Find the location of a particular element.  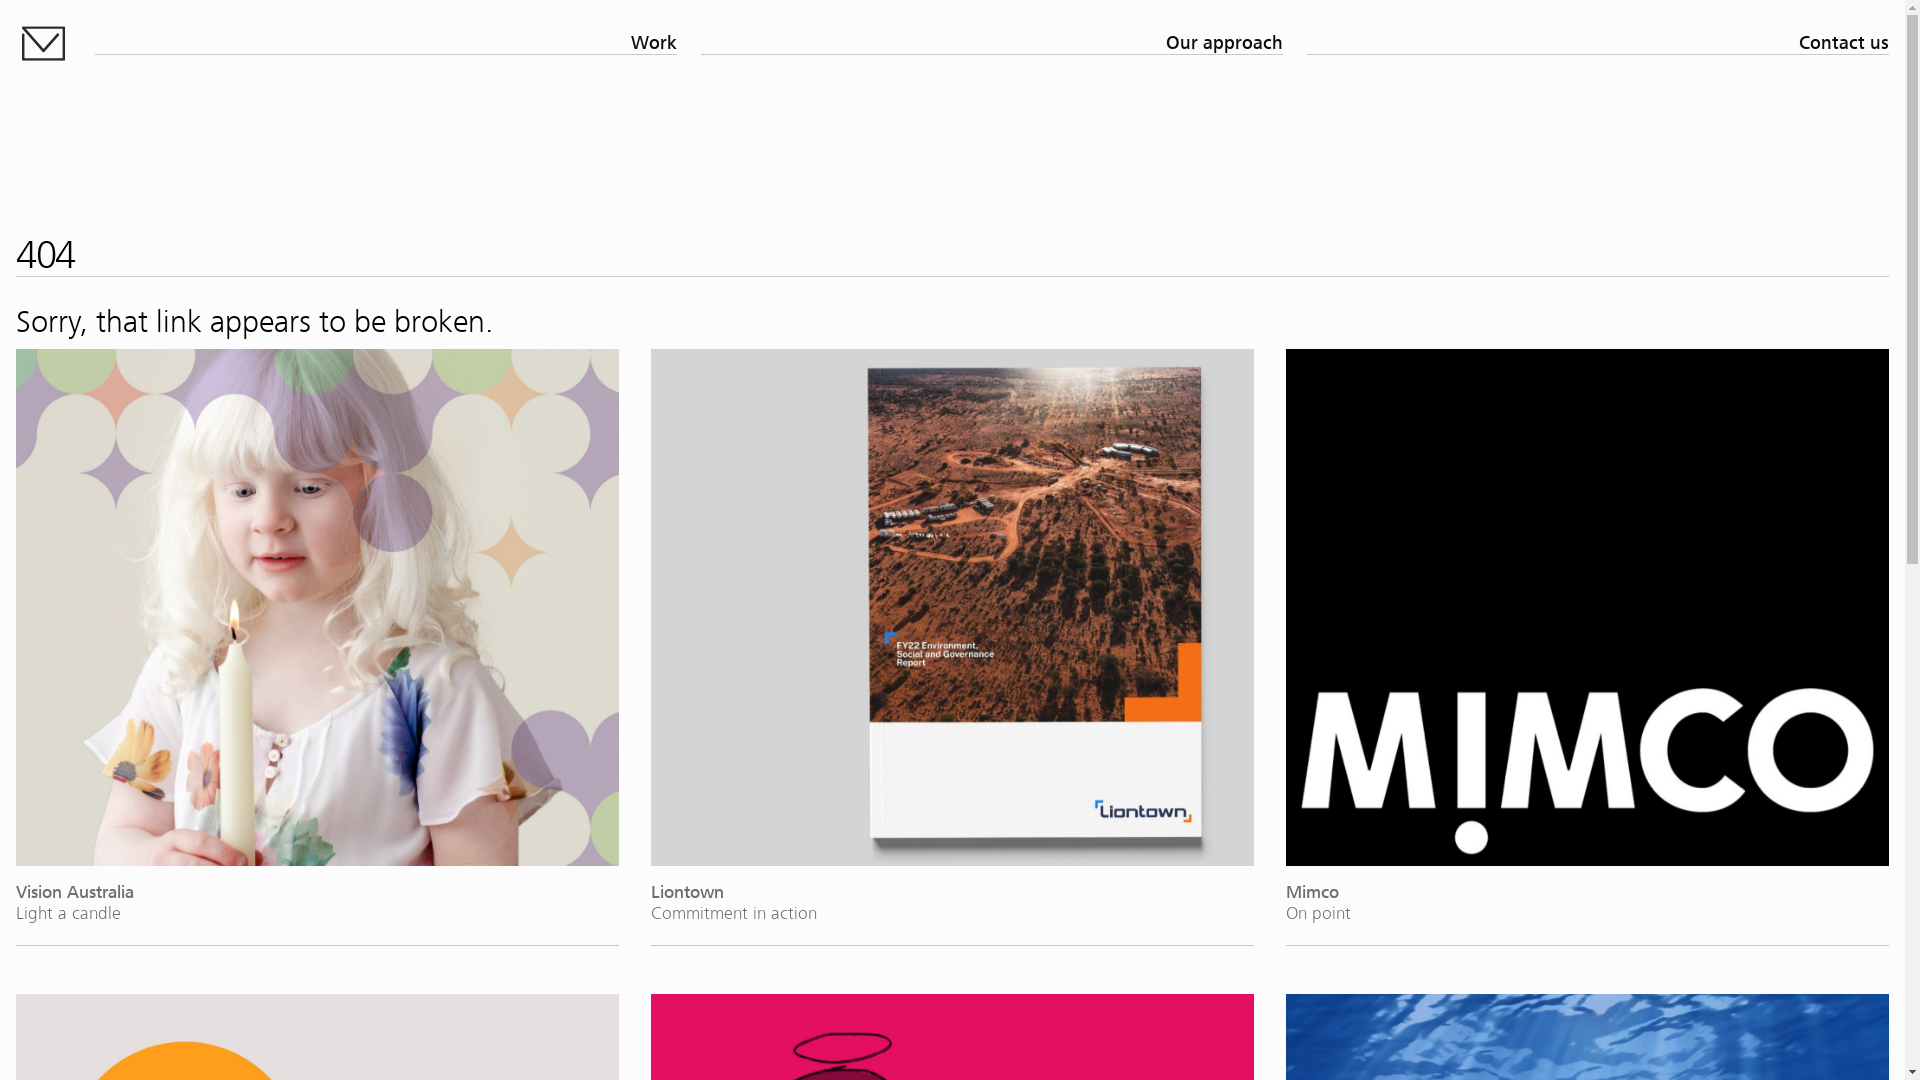

Work is located at coordinates (386, 44).